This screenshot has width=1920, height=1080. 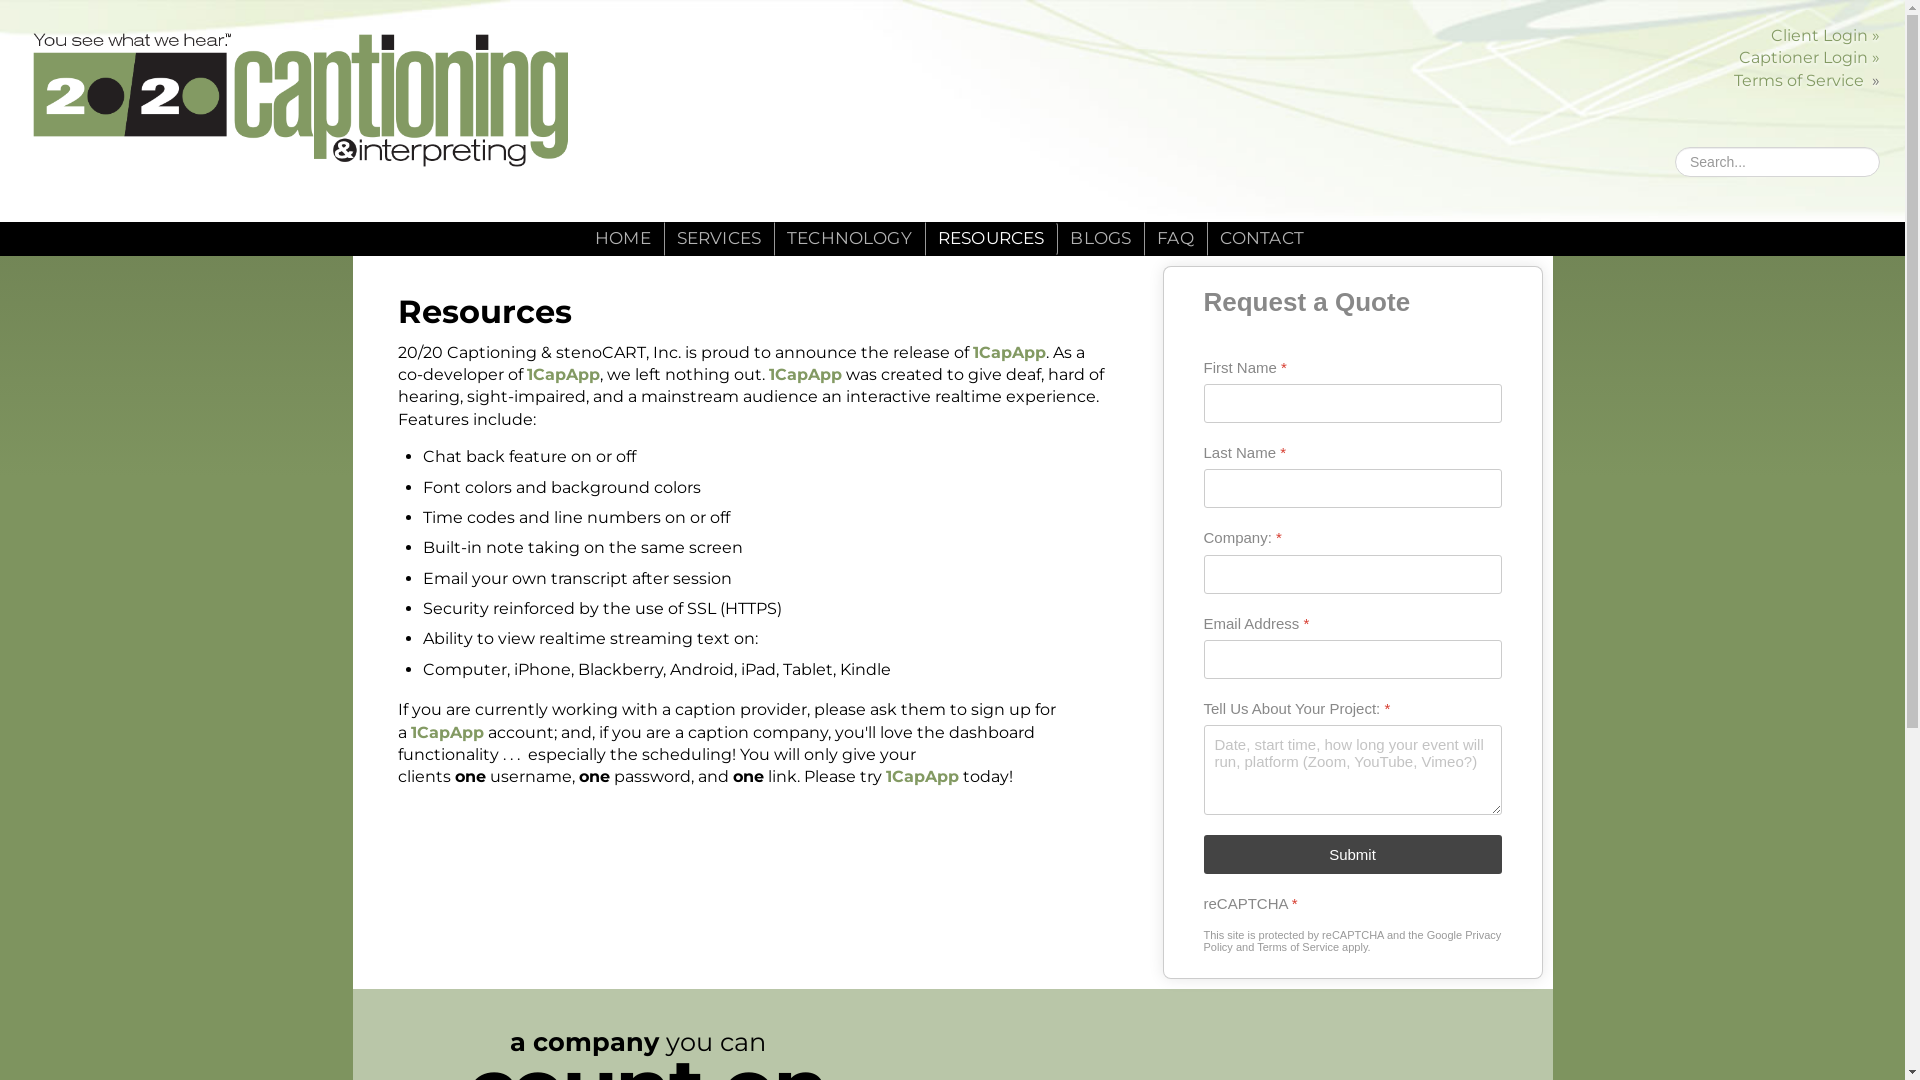 I want to click on BLOGS, so click(x=1100, y=239).